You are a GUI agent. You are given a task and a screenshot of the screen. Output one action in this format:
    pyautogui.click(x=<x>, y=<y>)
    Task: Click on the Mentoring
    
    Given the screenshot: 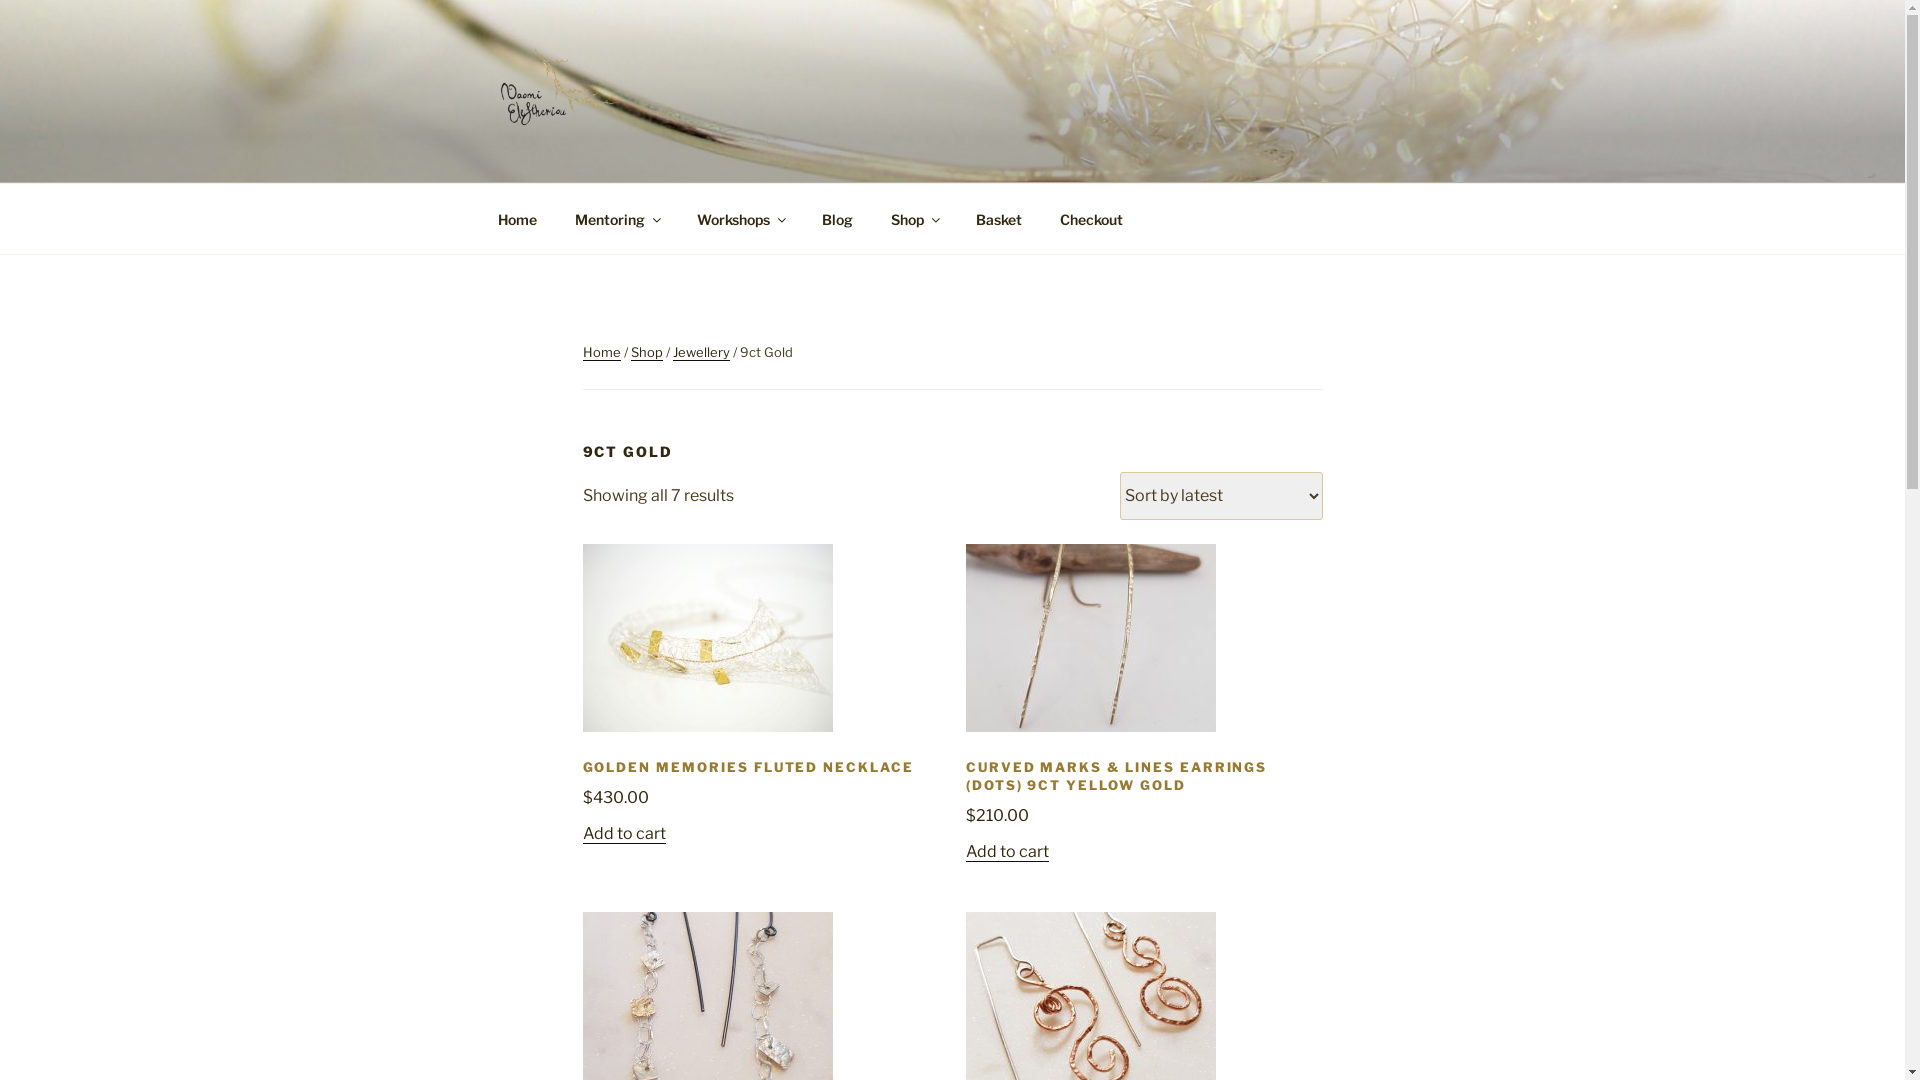 What is the action you would take?
    pyautogui.click(x=618, y=218)
    